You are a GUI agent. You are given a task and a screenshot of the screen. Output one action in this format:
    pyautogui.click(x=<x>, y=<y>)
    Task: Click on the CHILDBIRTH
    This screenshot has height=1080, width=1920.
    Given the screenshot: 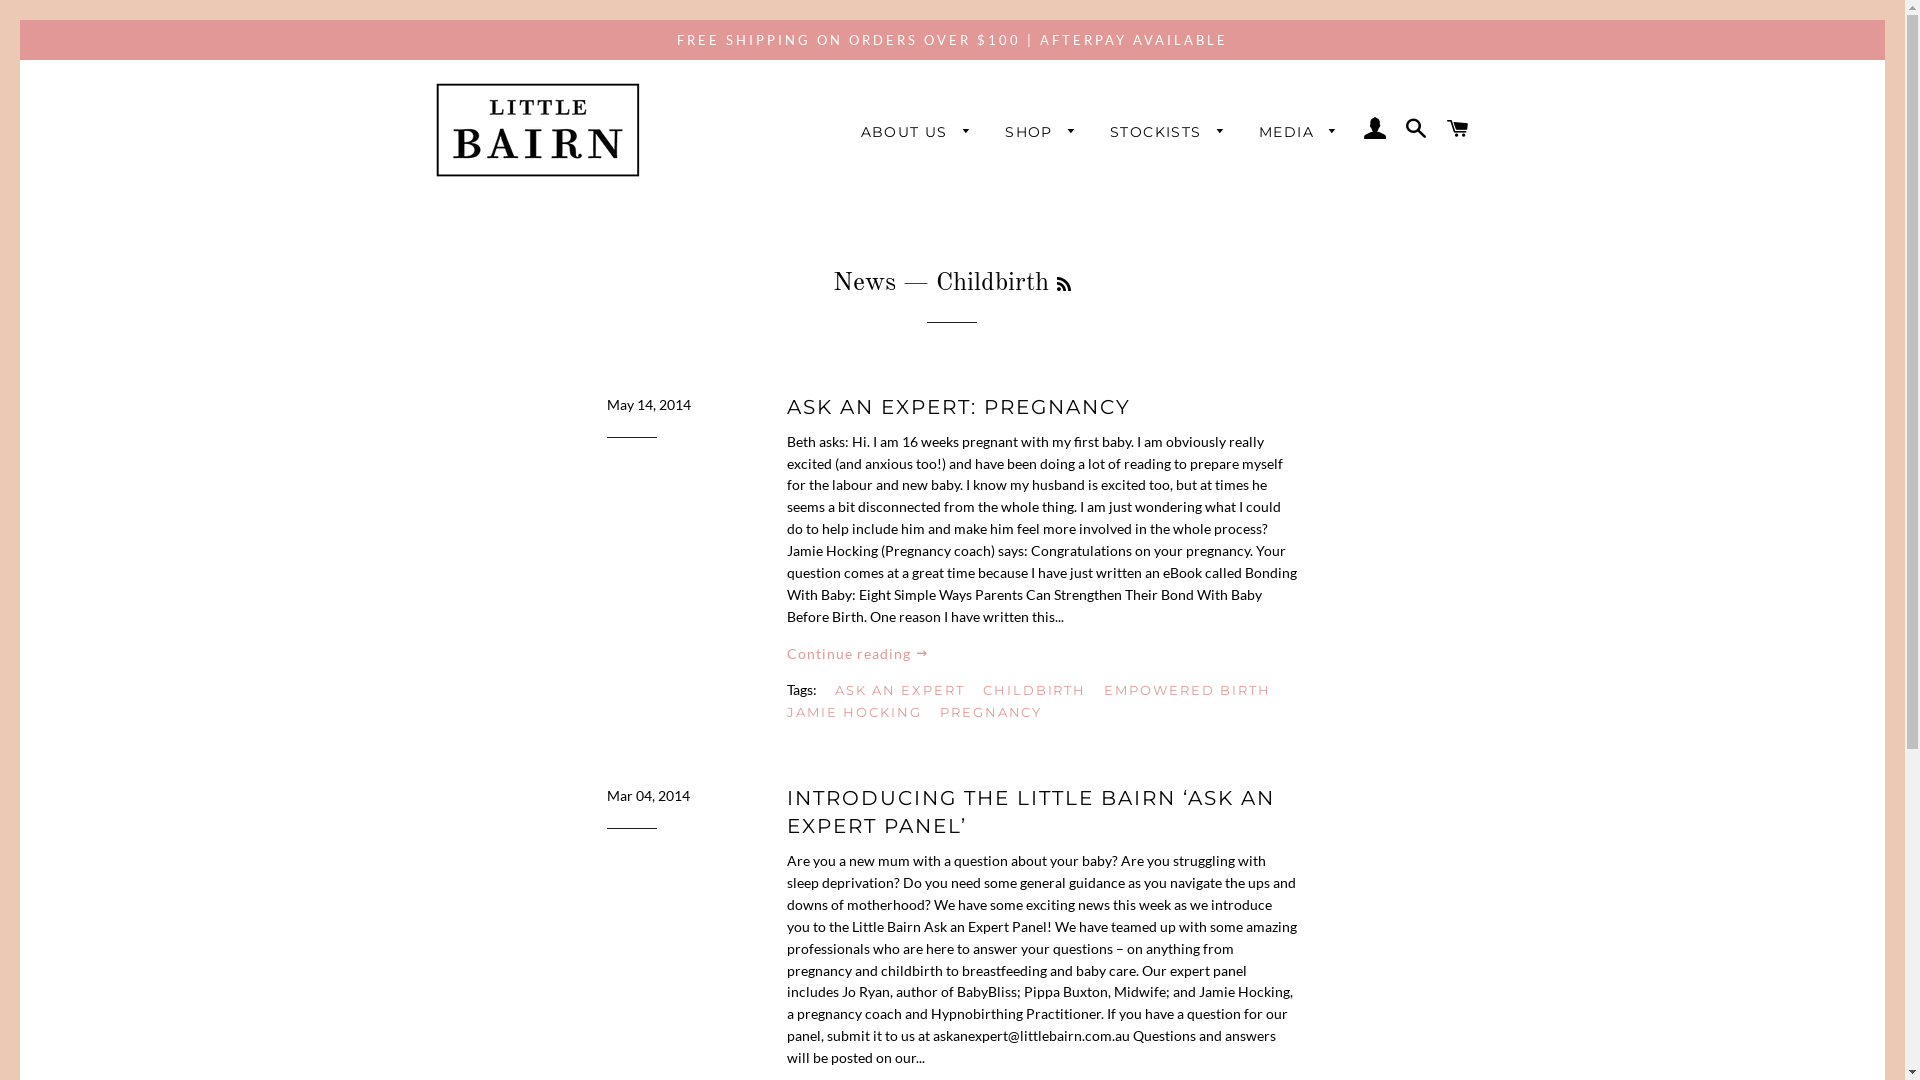 What is the action you would take?
    pyautogui.click(x=1042, y=690)
    